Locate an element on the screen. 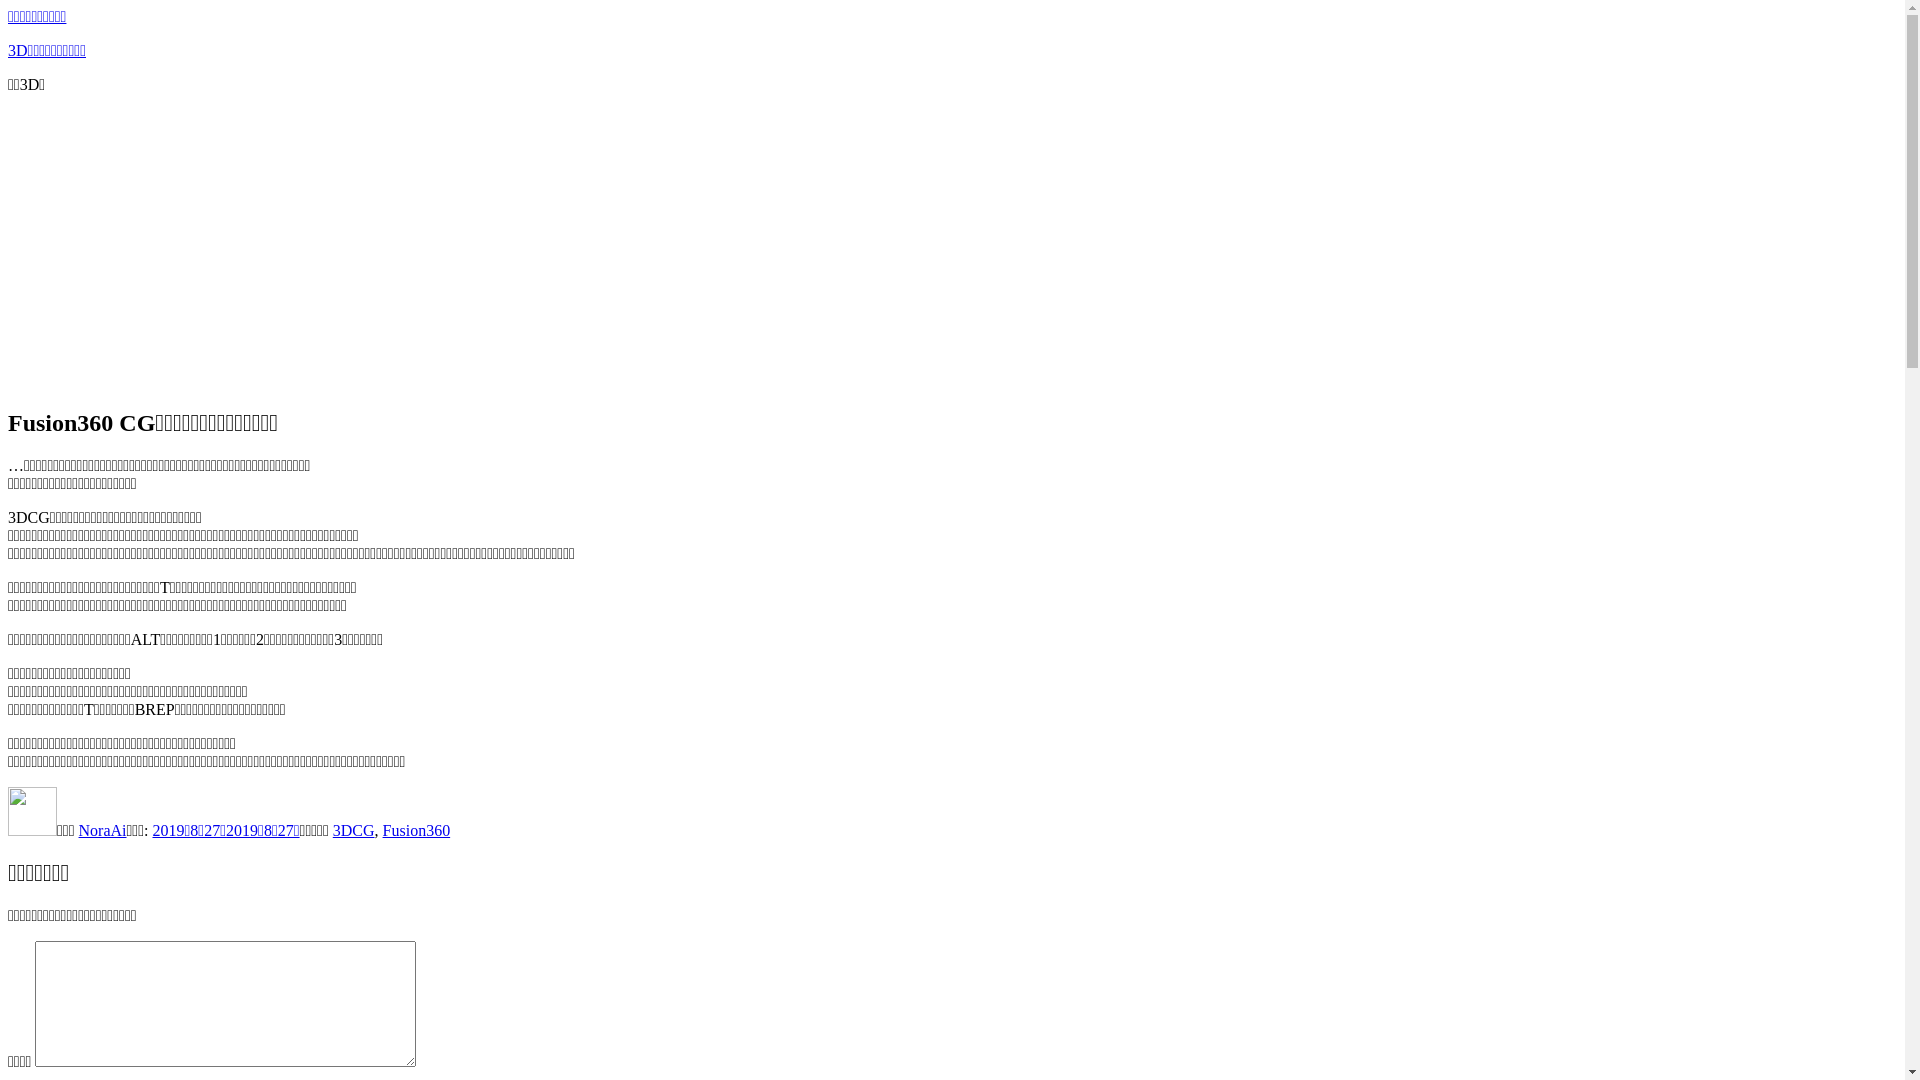 Image resolution: width=1920 pixels, height=1080 pixels. Fusion360 is located at coordinates (417, 830).